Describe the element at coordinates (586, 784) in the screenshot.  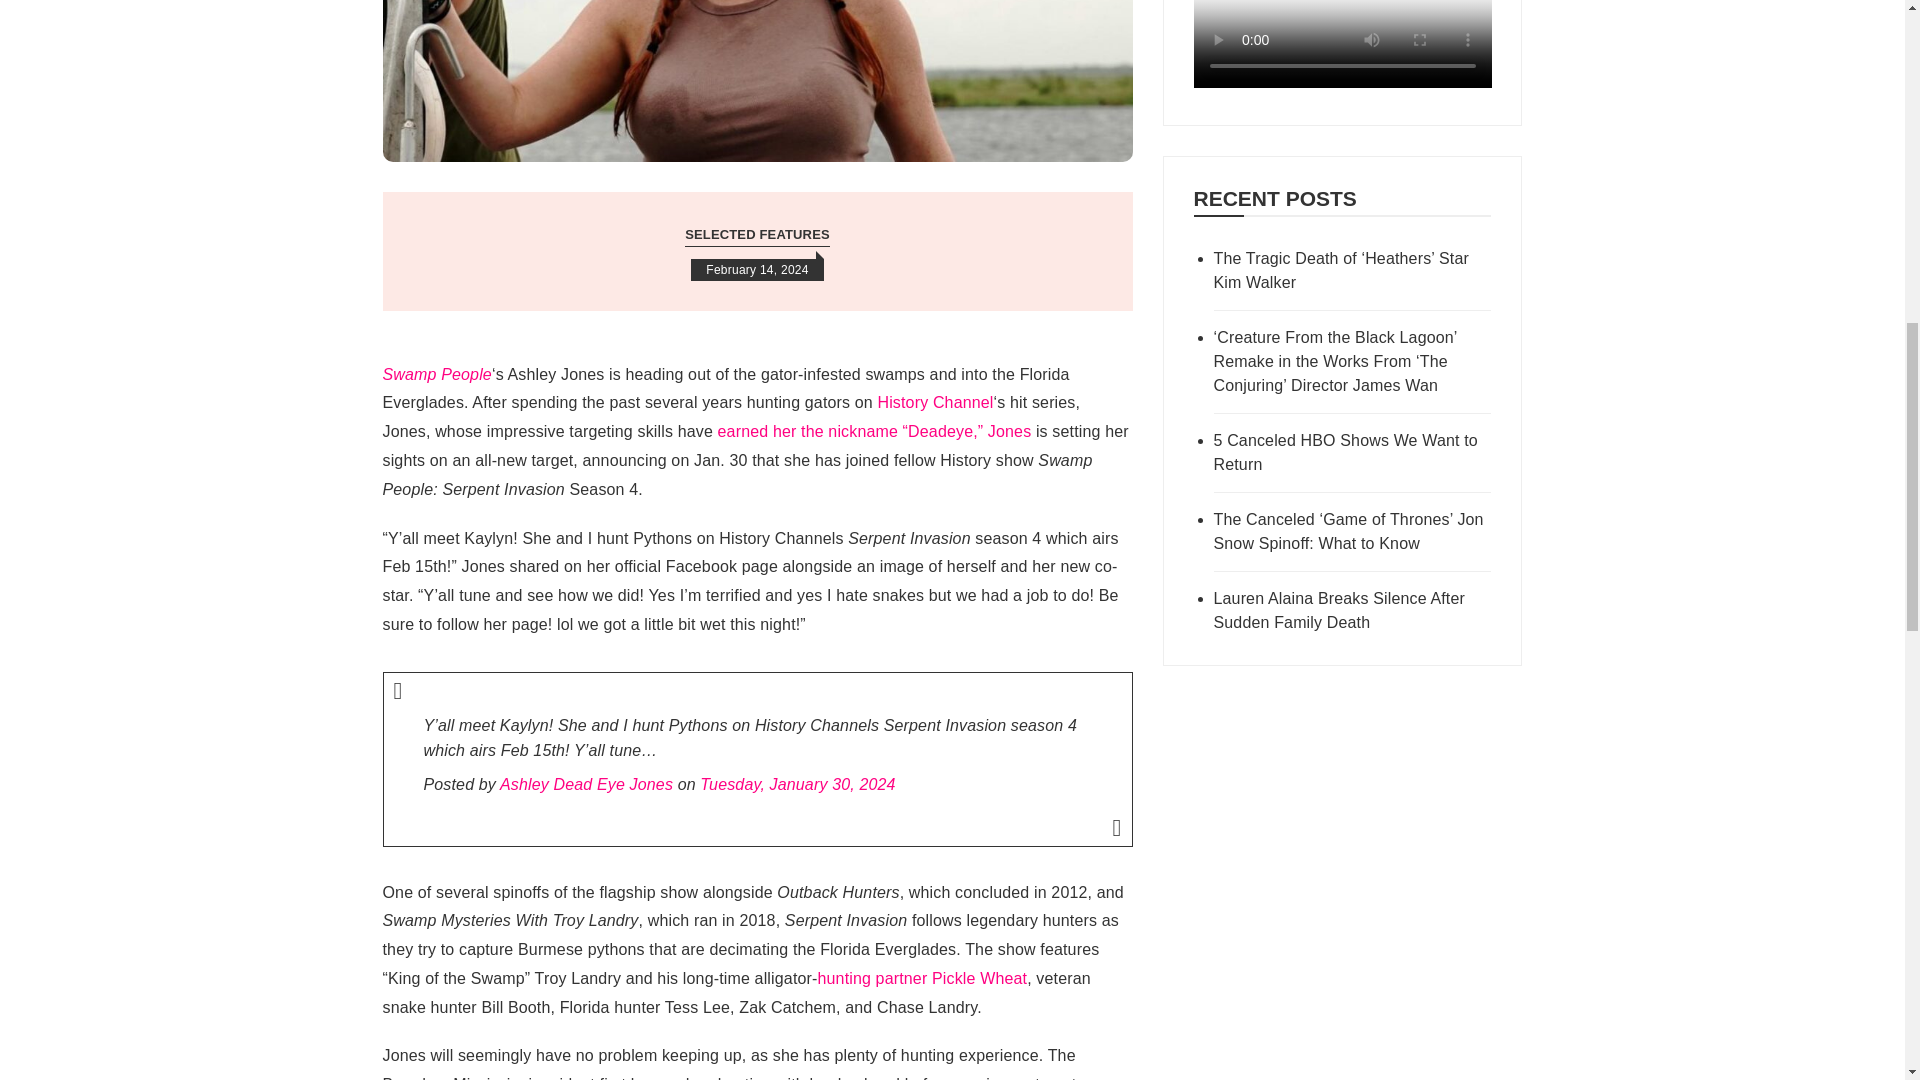
I see `Ashley Dead Eye Jones` at that location.